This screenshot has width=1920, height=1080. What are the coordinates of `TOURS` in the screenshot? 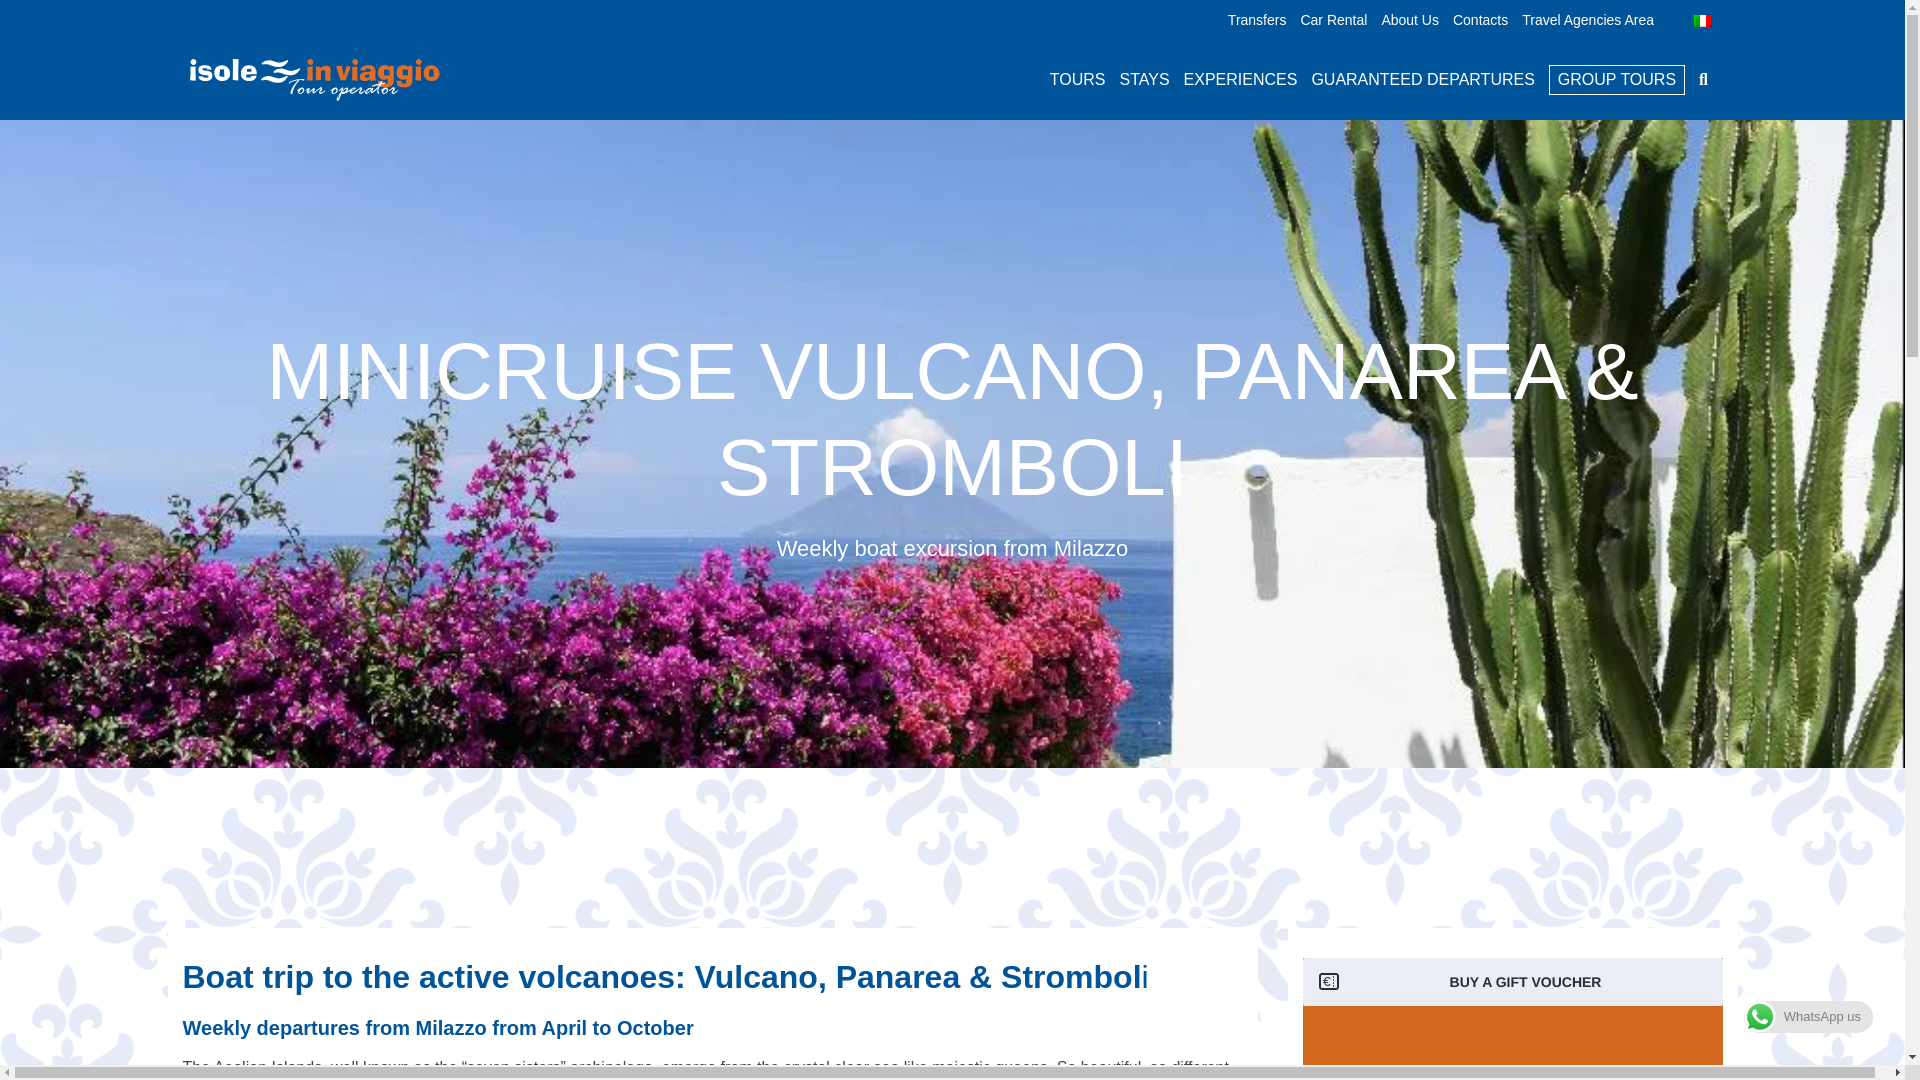 It's located at (1078, 79).